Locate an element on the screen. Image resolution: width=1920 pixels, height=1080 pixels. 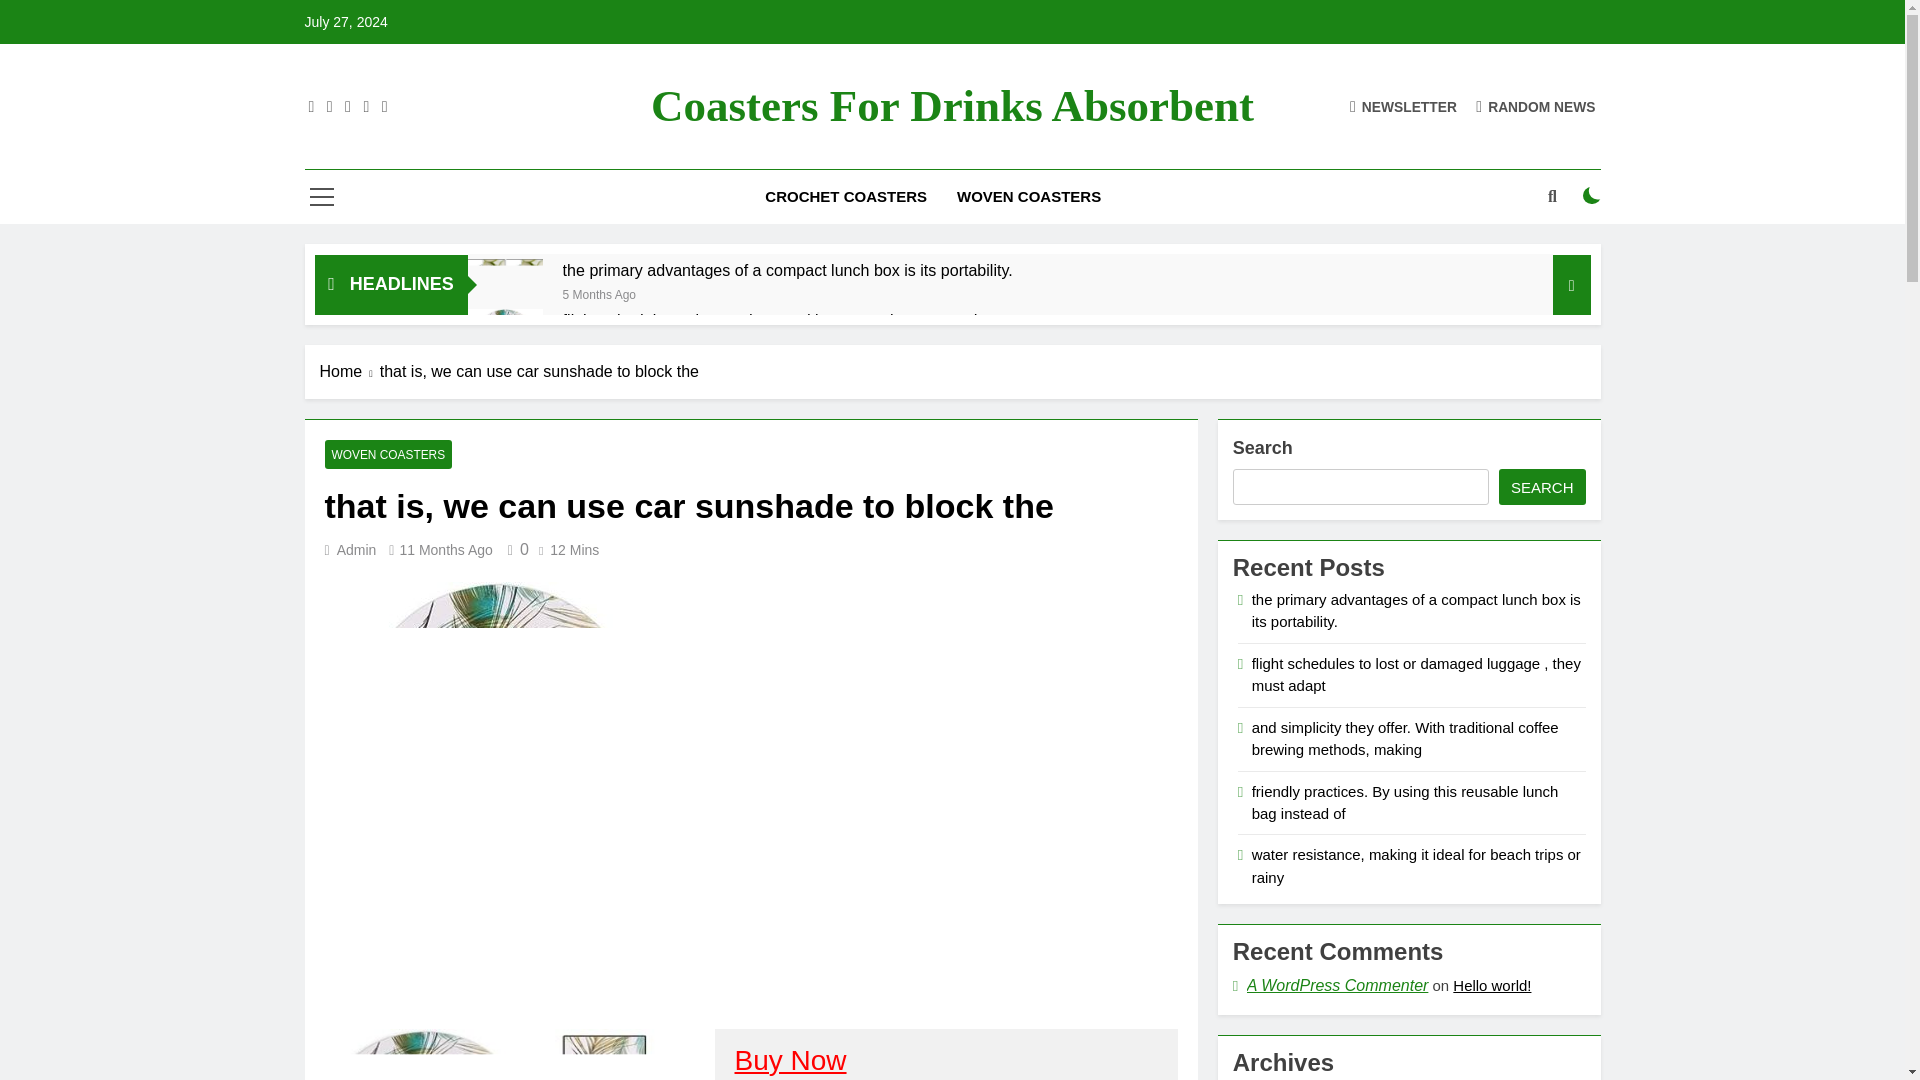
CROCHET COASTERS is located at coordinates (846, 196).